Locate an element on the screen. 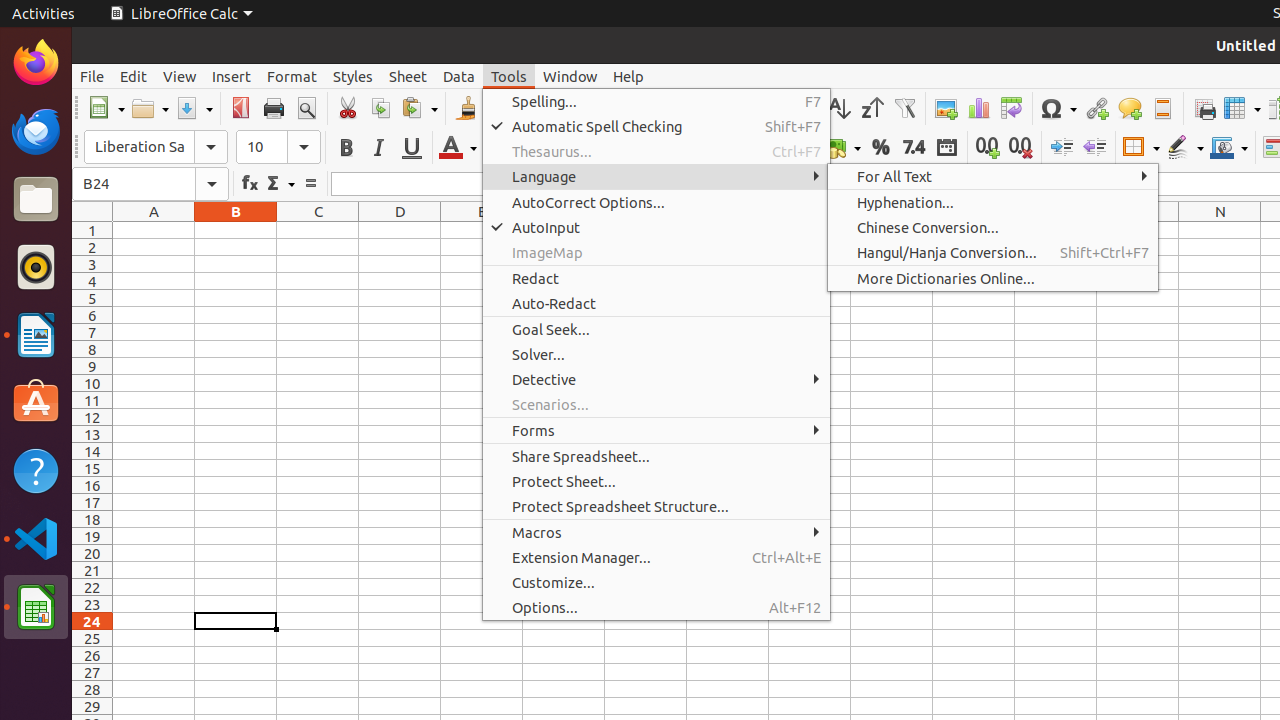 The image size is (1280, 720). PDF is located at coordinates (240, 108).